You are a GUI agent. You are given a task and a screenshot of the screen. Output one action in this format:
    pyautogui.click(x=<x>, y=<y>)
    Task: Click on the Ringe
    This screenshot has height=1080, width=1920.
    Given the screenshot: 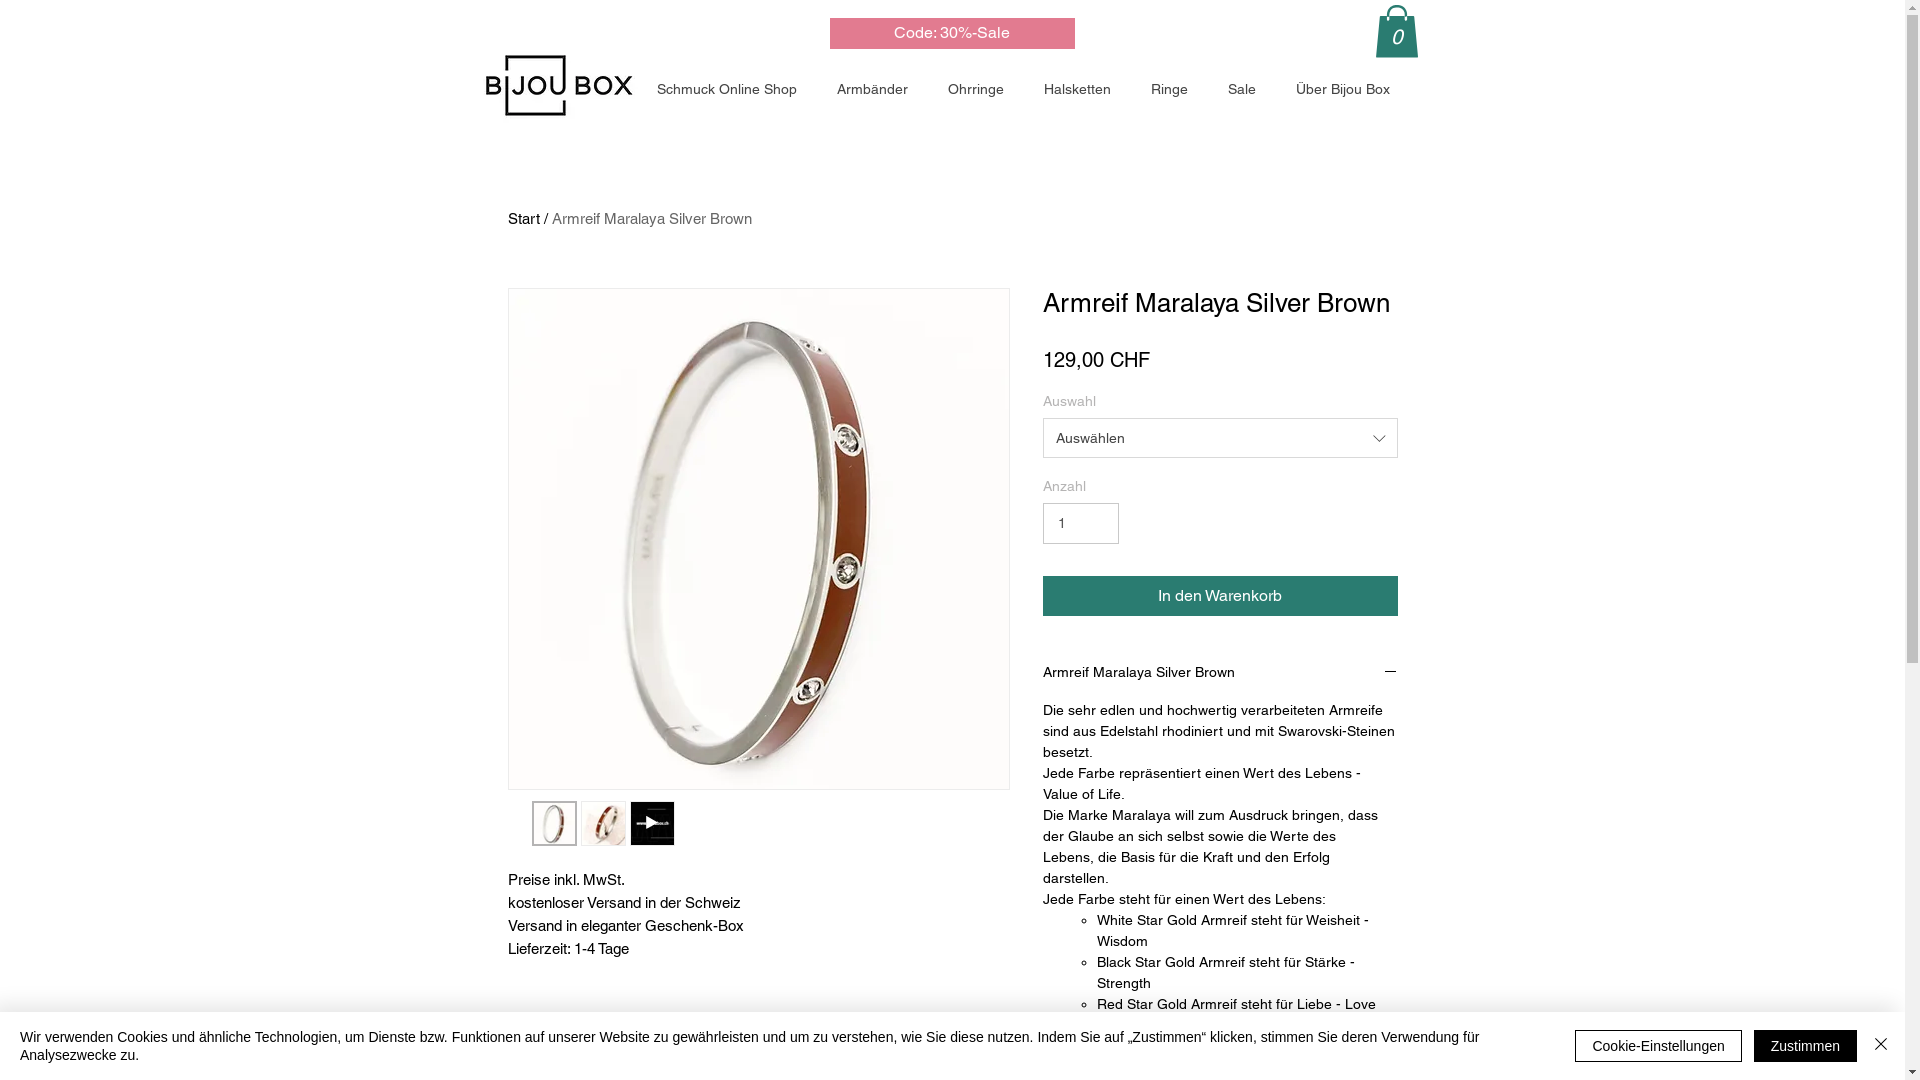 What is the action you would take?
    pyautogui.click(x=1174, y=89)
    